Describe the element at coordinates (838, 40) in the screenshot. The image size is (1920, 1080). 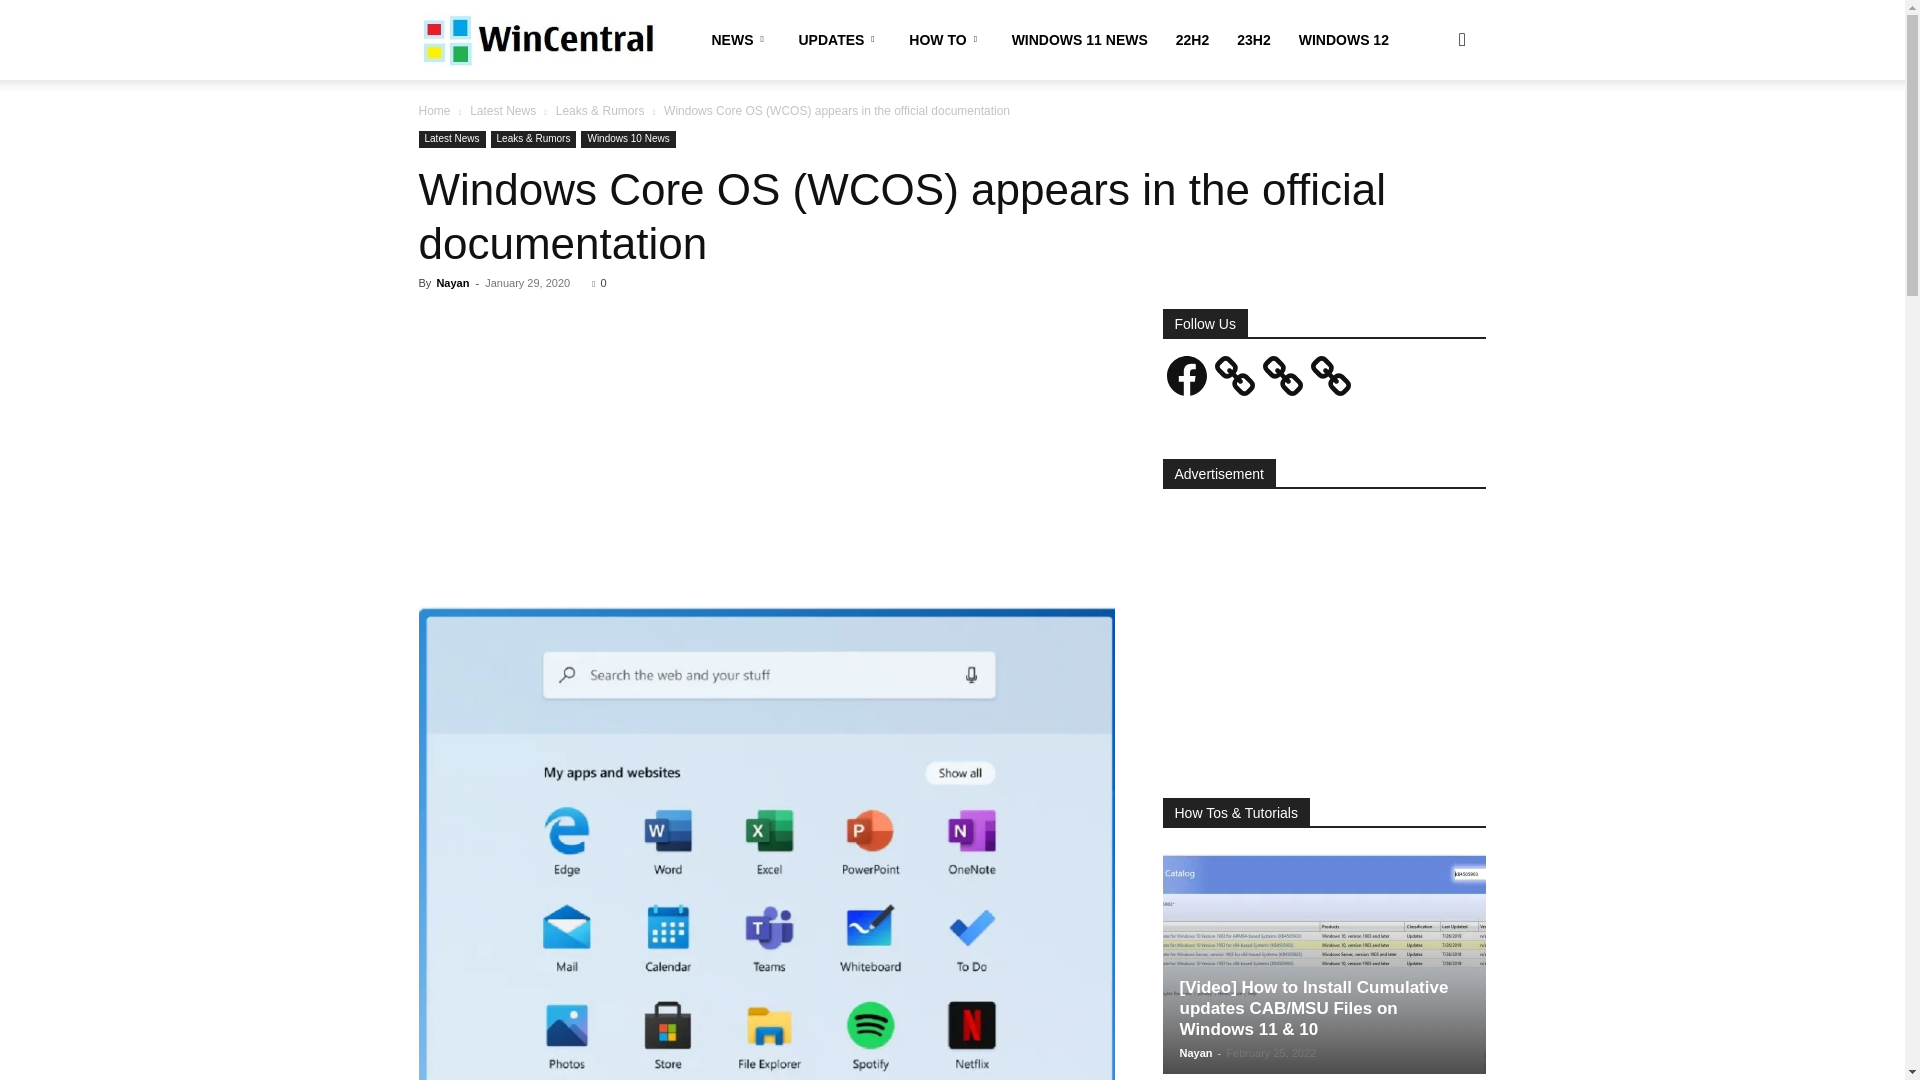
I see `UPDATES` at that location.